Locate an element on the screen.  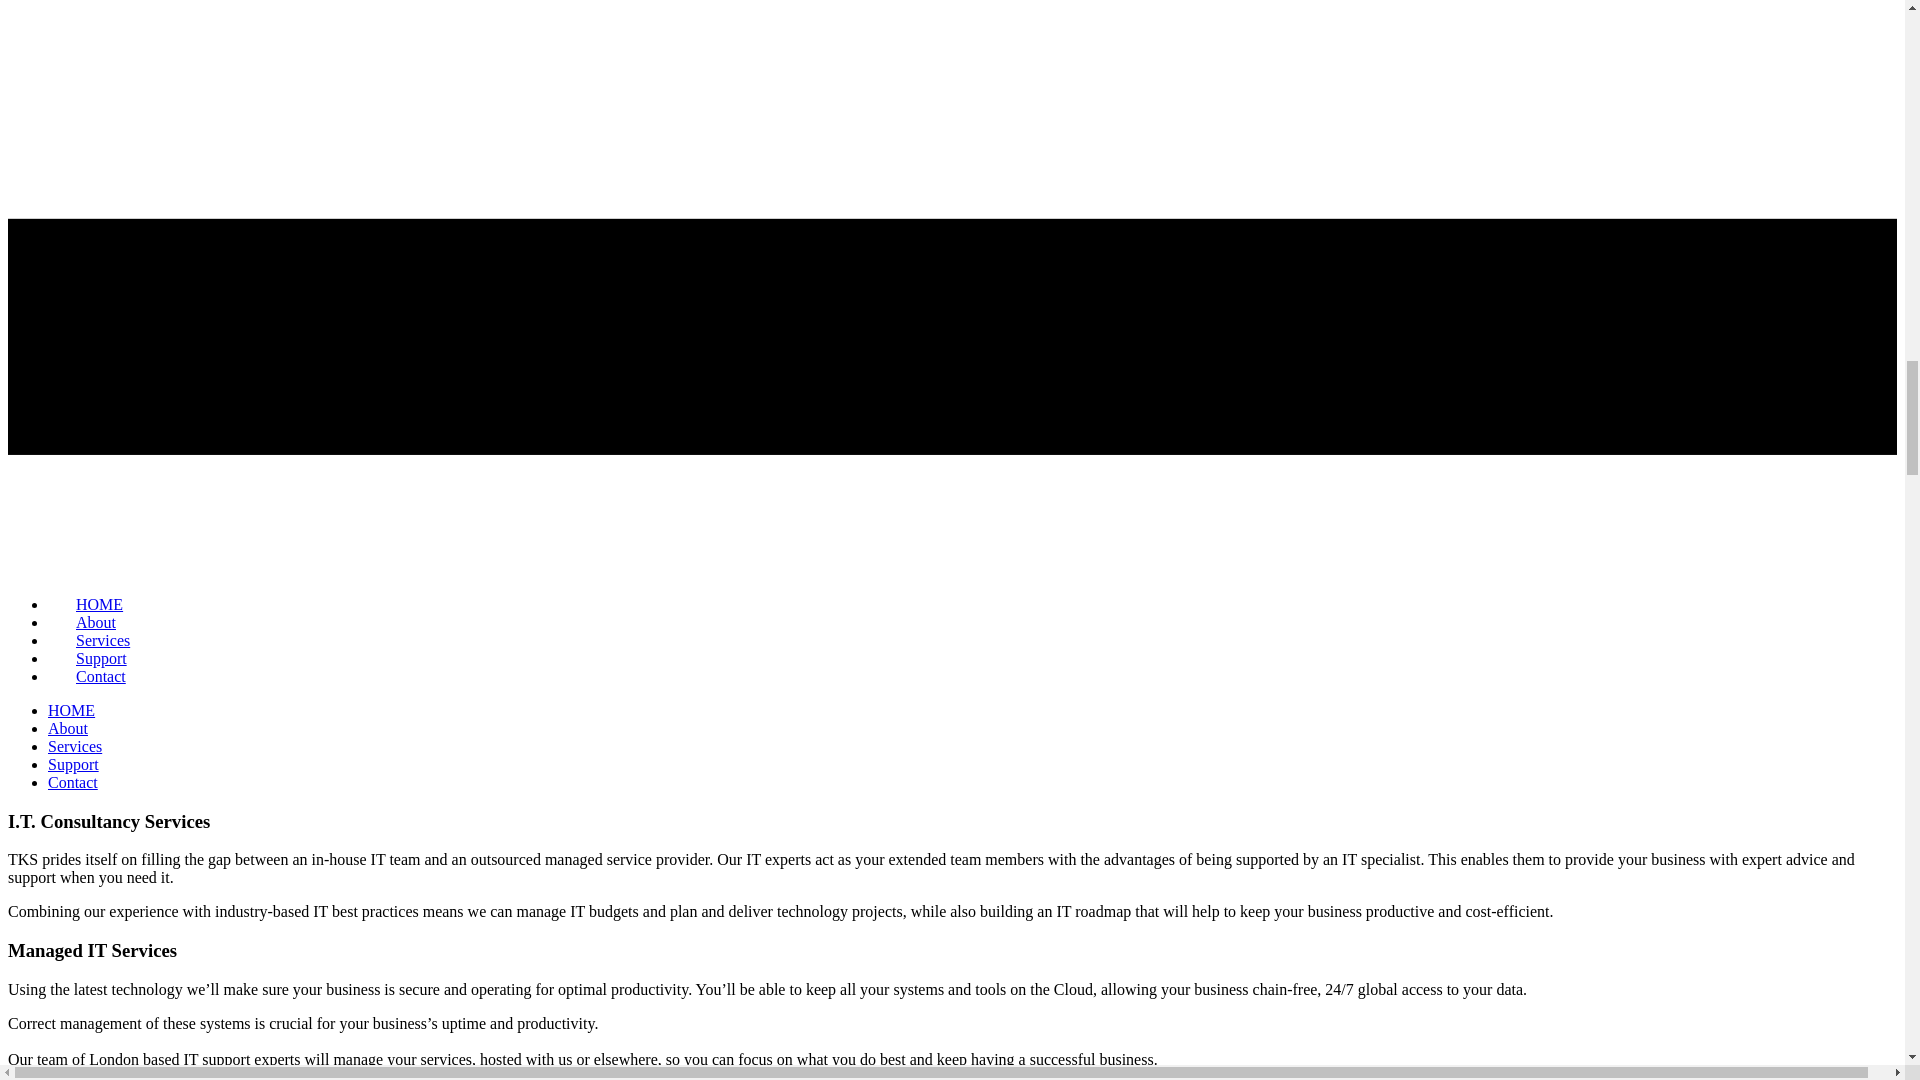
Contact is located at coordinates (72, 782).